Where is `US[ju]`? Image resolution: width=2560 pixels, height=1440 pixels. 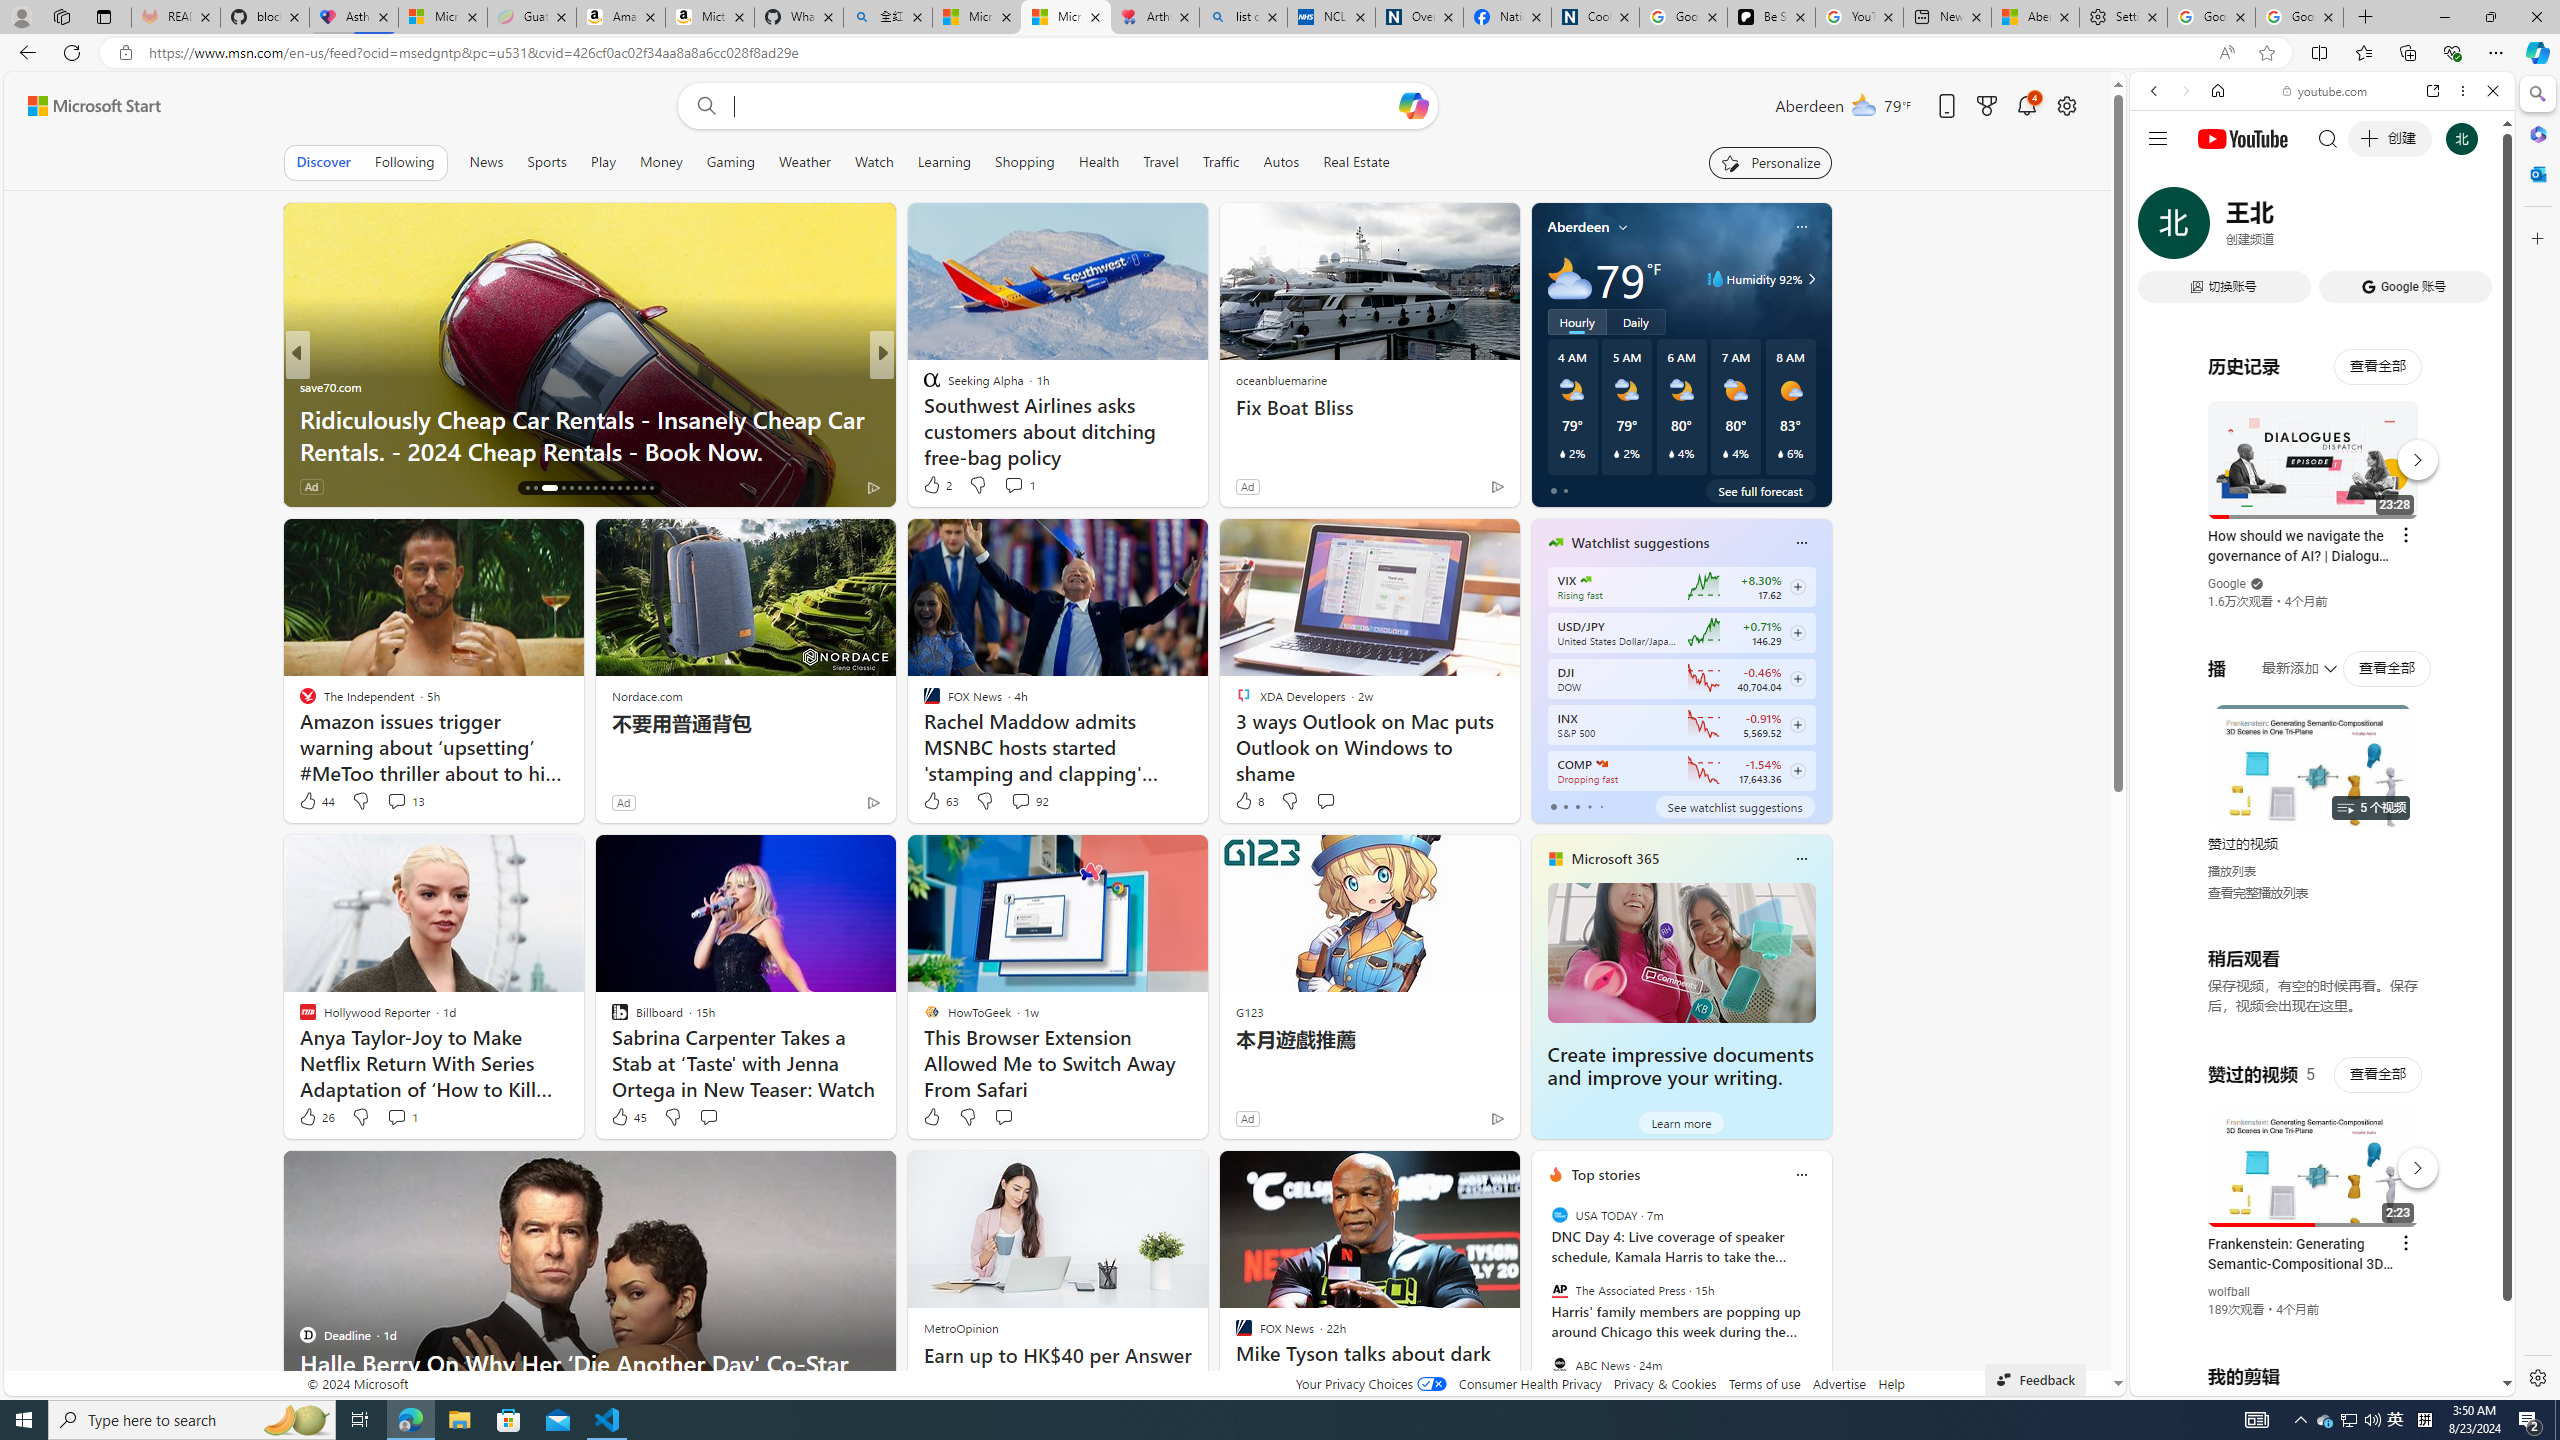 US[ju] is located at coordinates (2196, 1380).